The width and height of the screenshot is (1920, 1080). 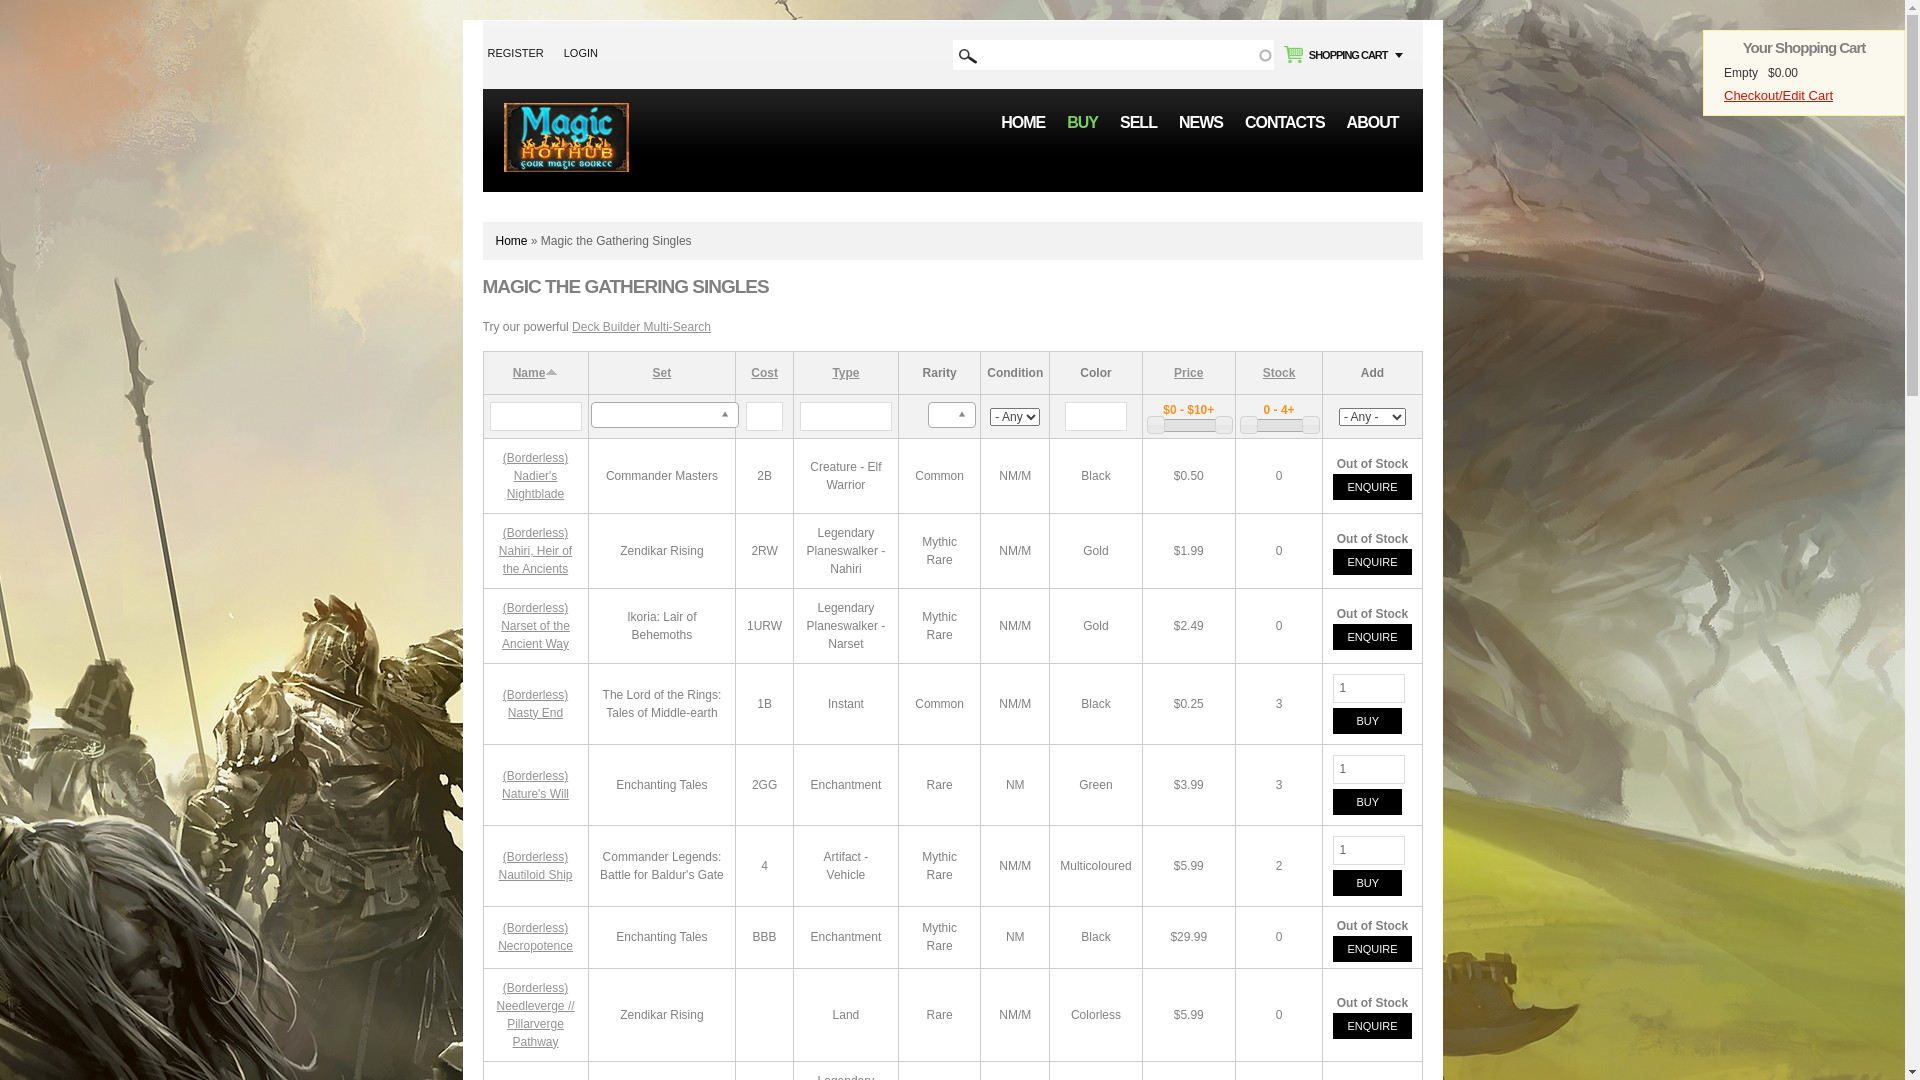 I want to click on HOME, so click(x=1023, y=123).